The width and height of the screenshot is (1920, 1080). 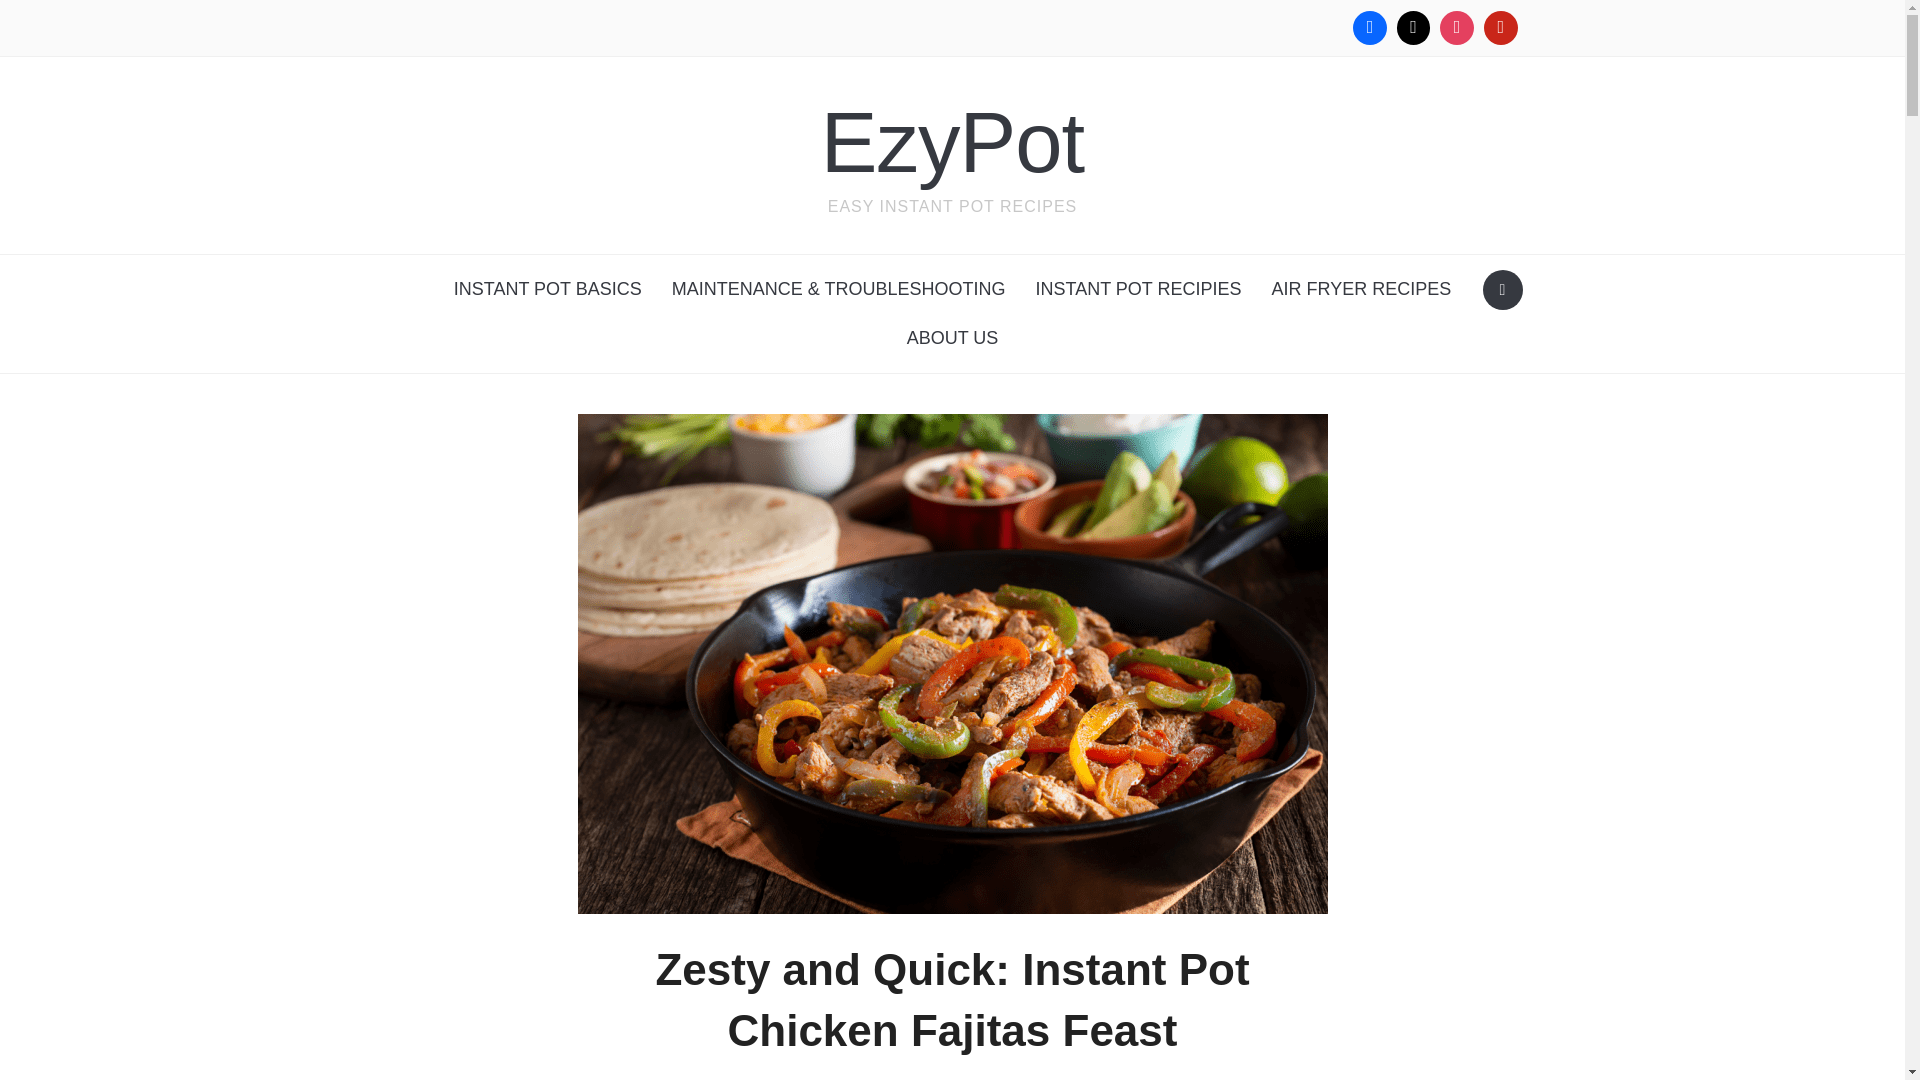 I want to click on Facebook, so click(x=1370, y=28).